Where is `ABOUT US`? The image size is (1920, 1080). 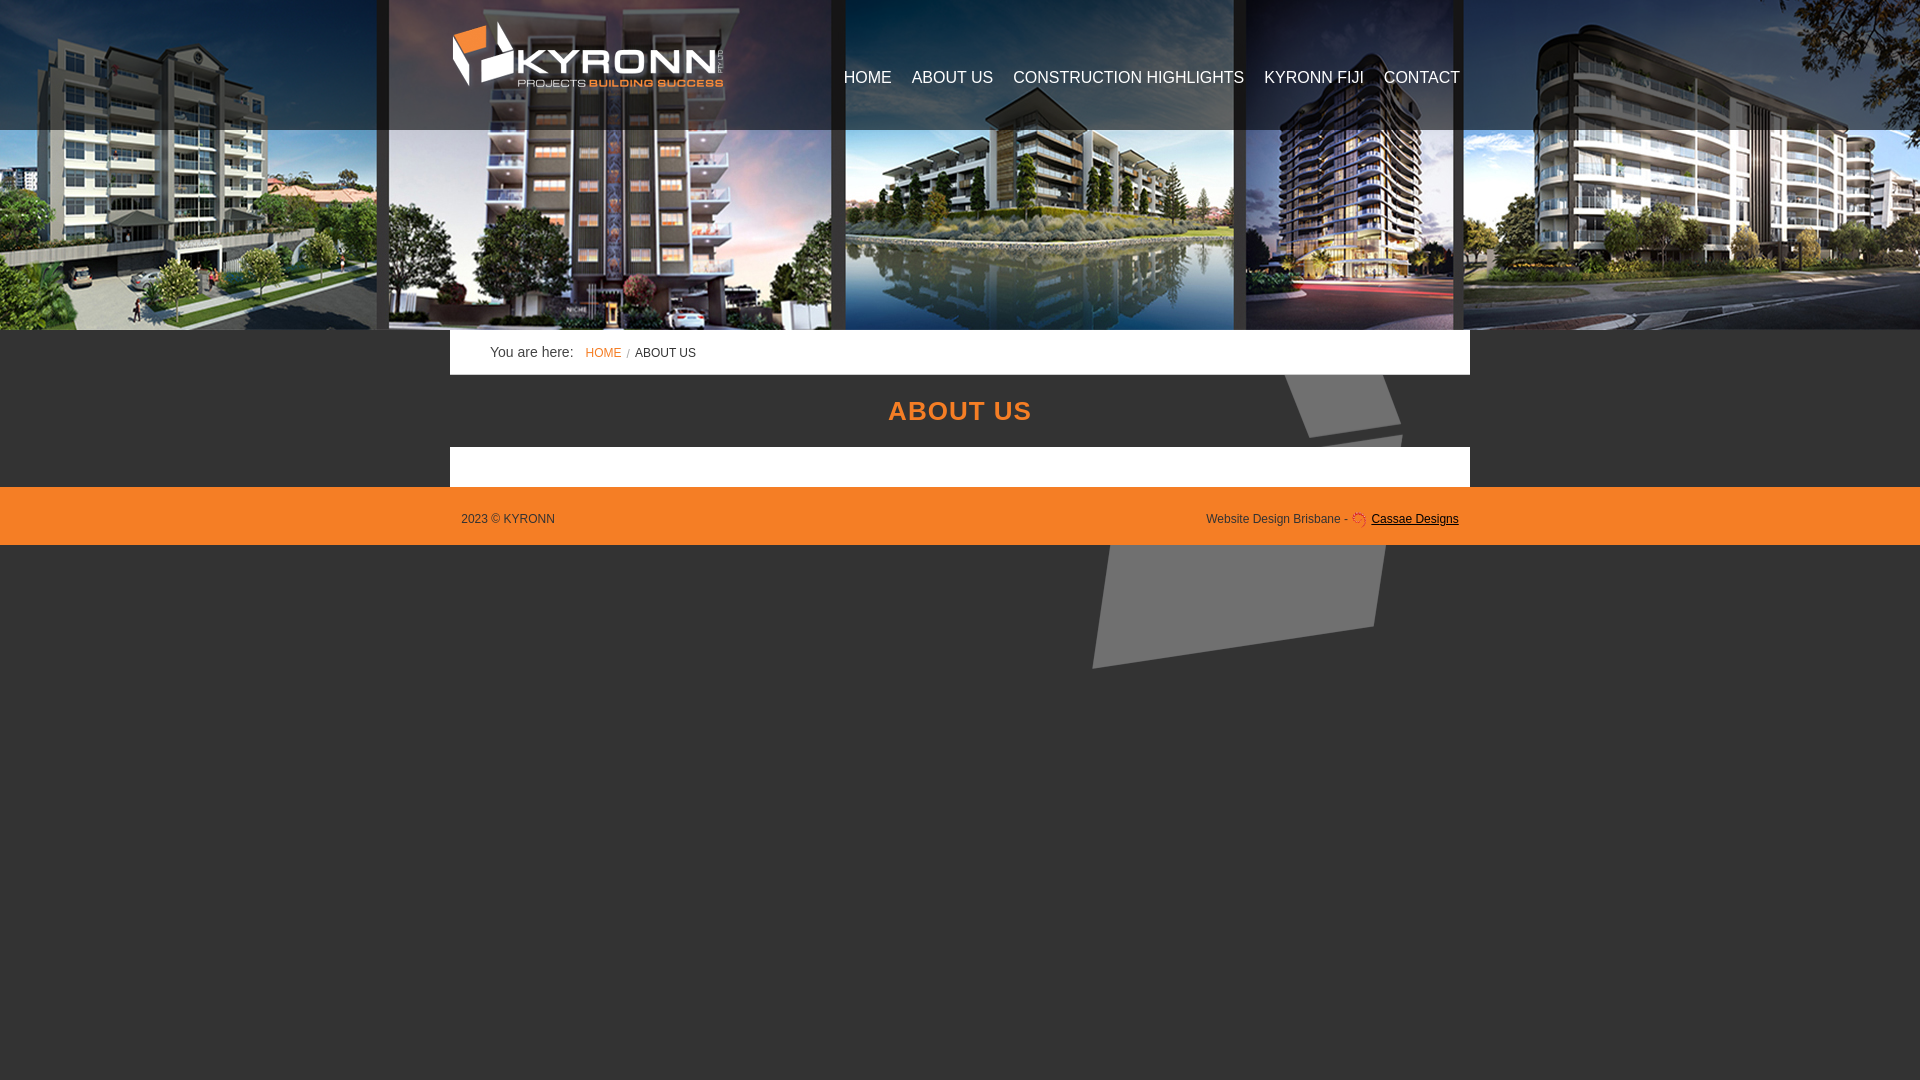 ABOUT US is located at coordinates (953, 82).